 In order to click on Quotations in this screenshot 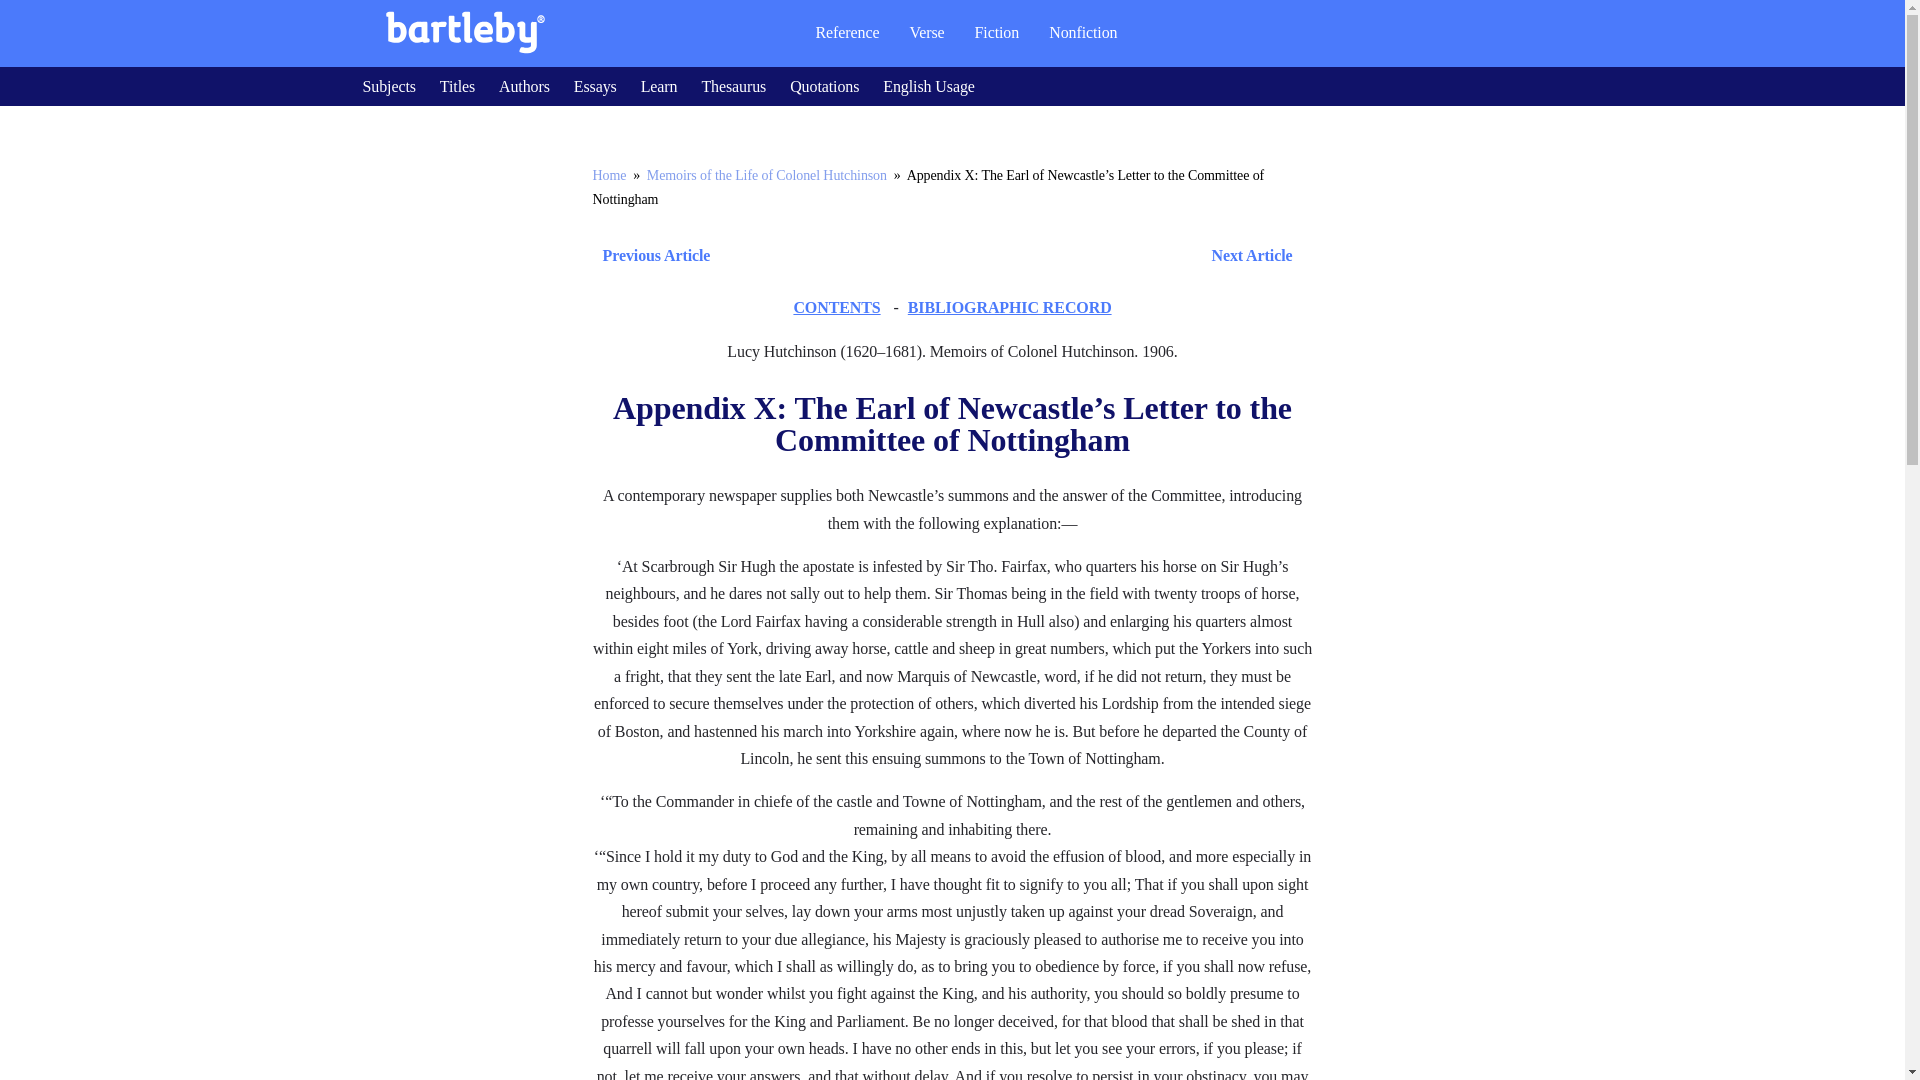, I will do `click(824, 86)`.